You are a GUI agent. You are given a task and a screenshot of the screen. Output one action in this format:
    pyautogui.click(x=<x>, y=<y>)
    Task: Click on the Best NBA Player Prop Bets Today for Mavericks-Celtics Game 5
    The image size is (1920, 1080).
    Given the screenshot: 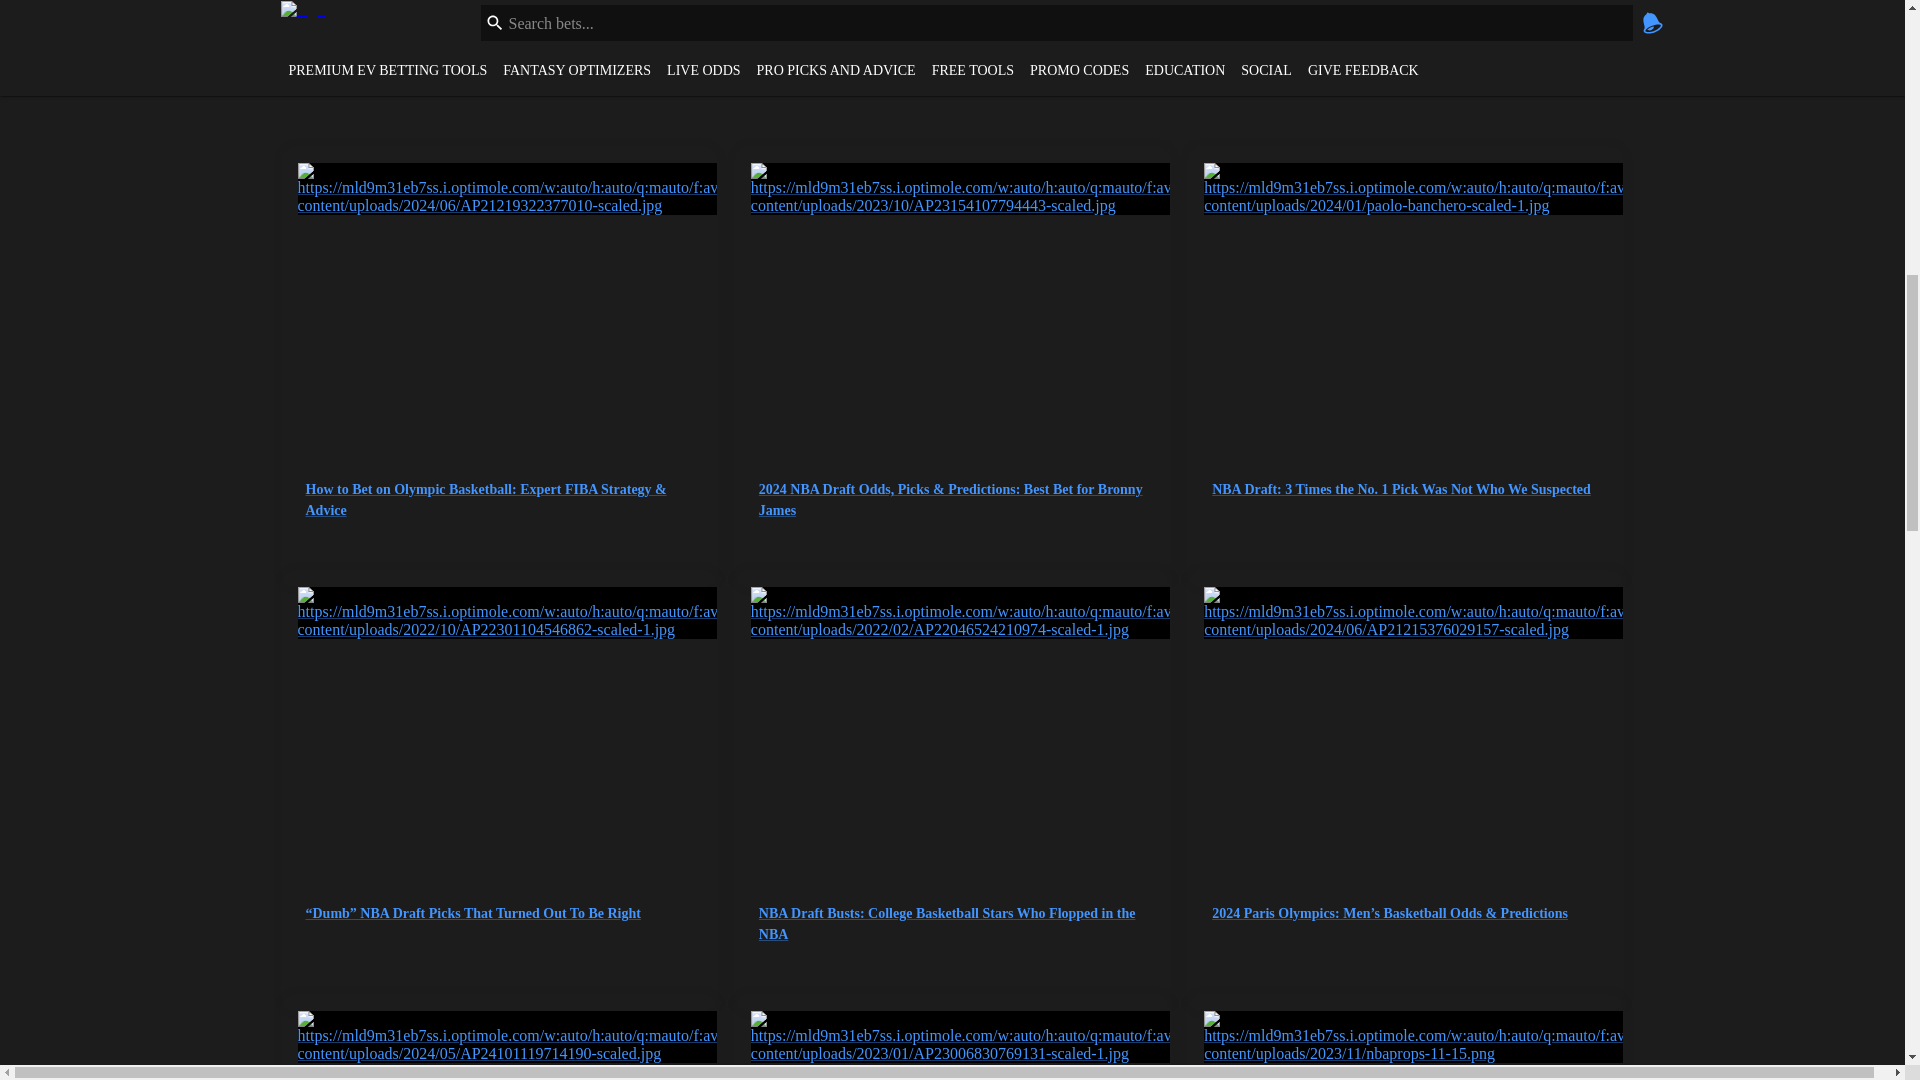 What is the action you would take?
    pyautogui.click(x=1405, y=1045)
    